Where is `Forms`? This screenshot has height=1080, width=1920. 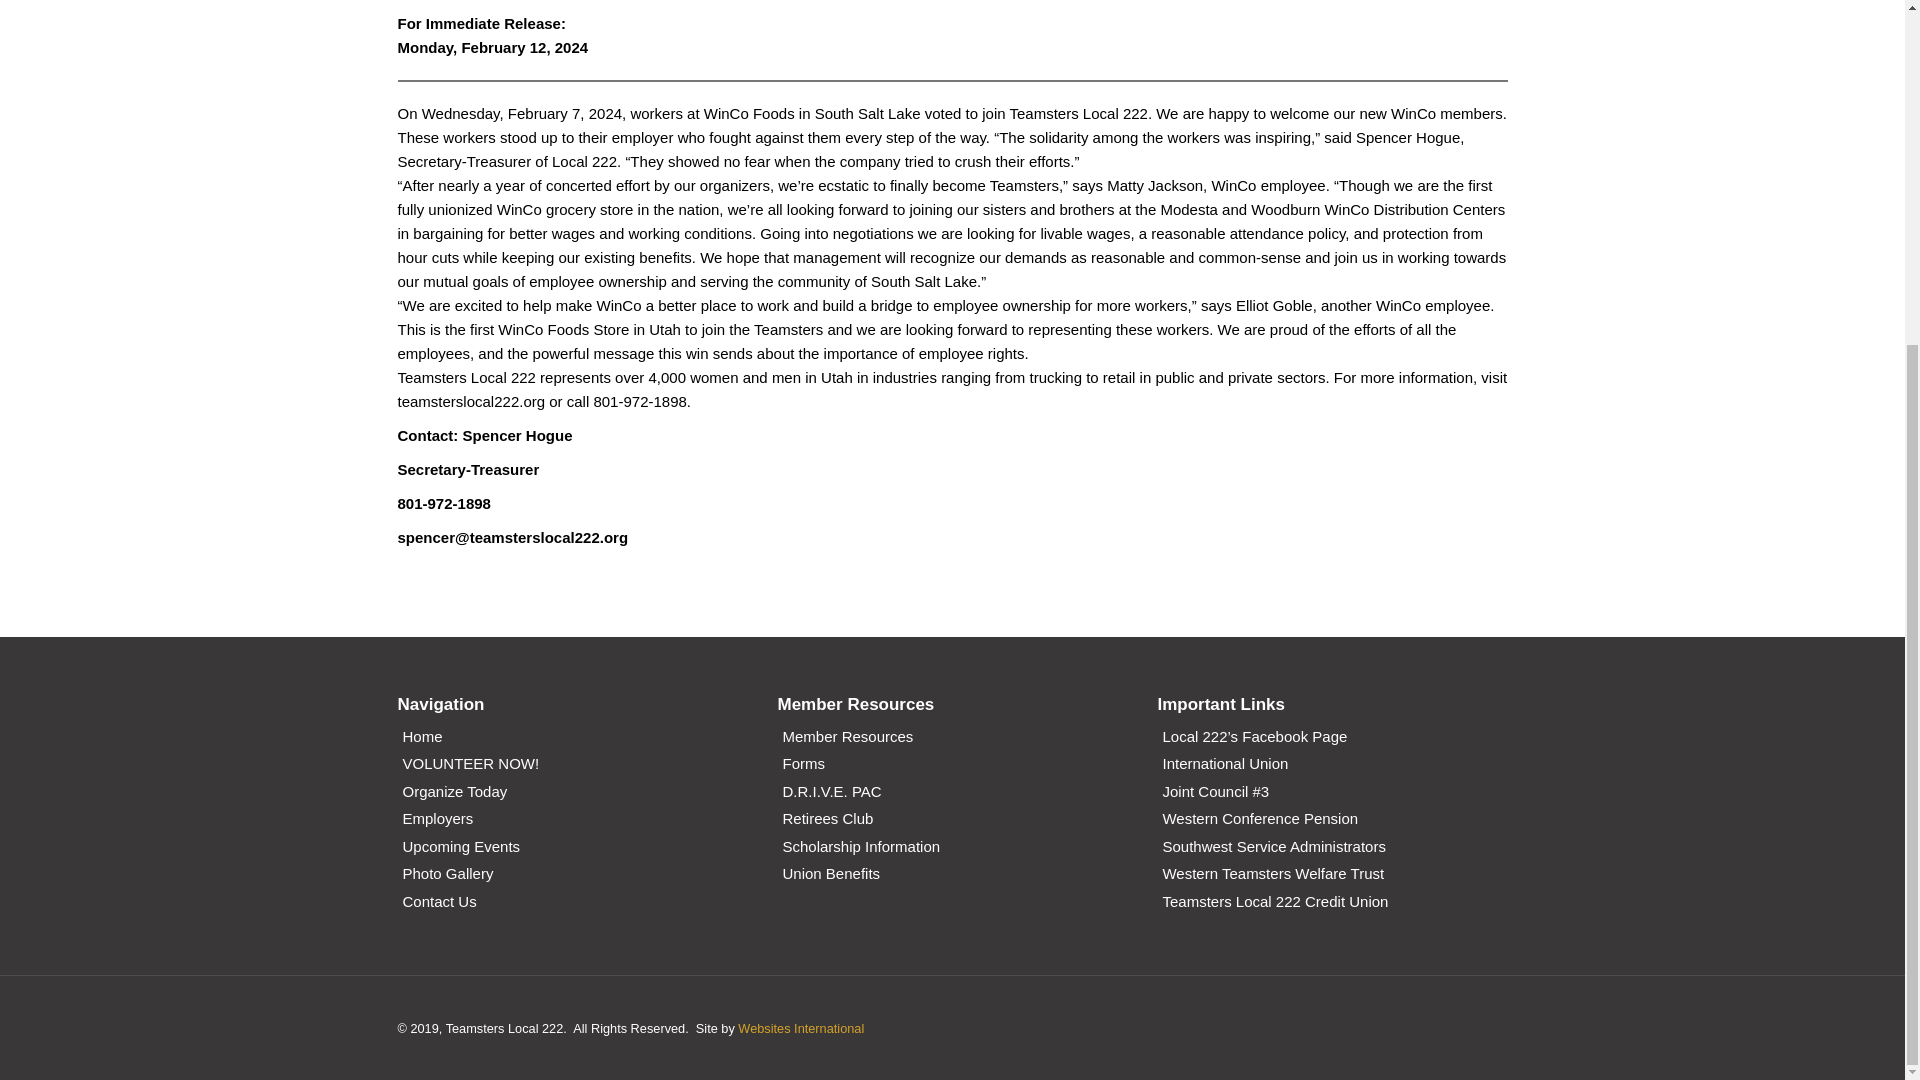 Forms is located at coordinates (803, 765).